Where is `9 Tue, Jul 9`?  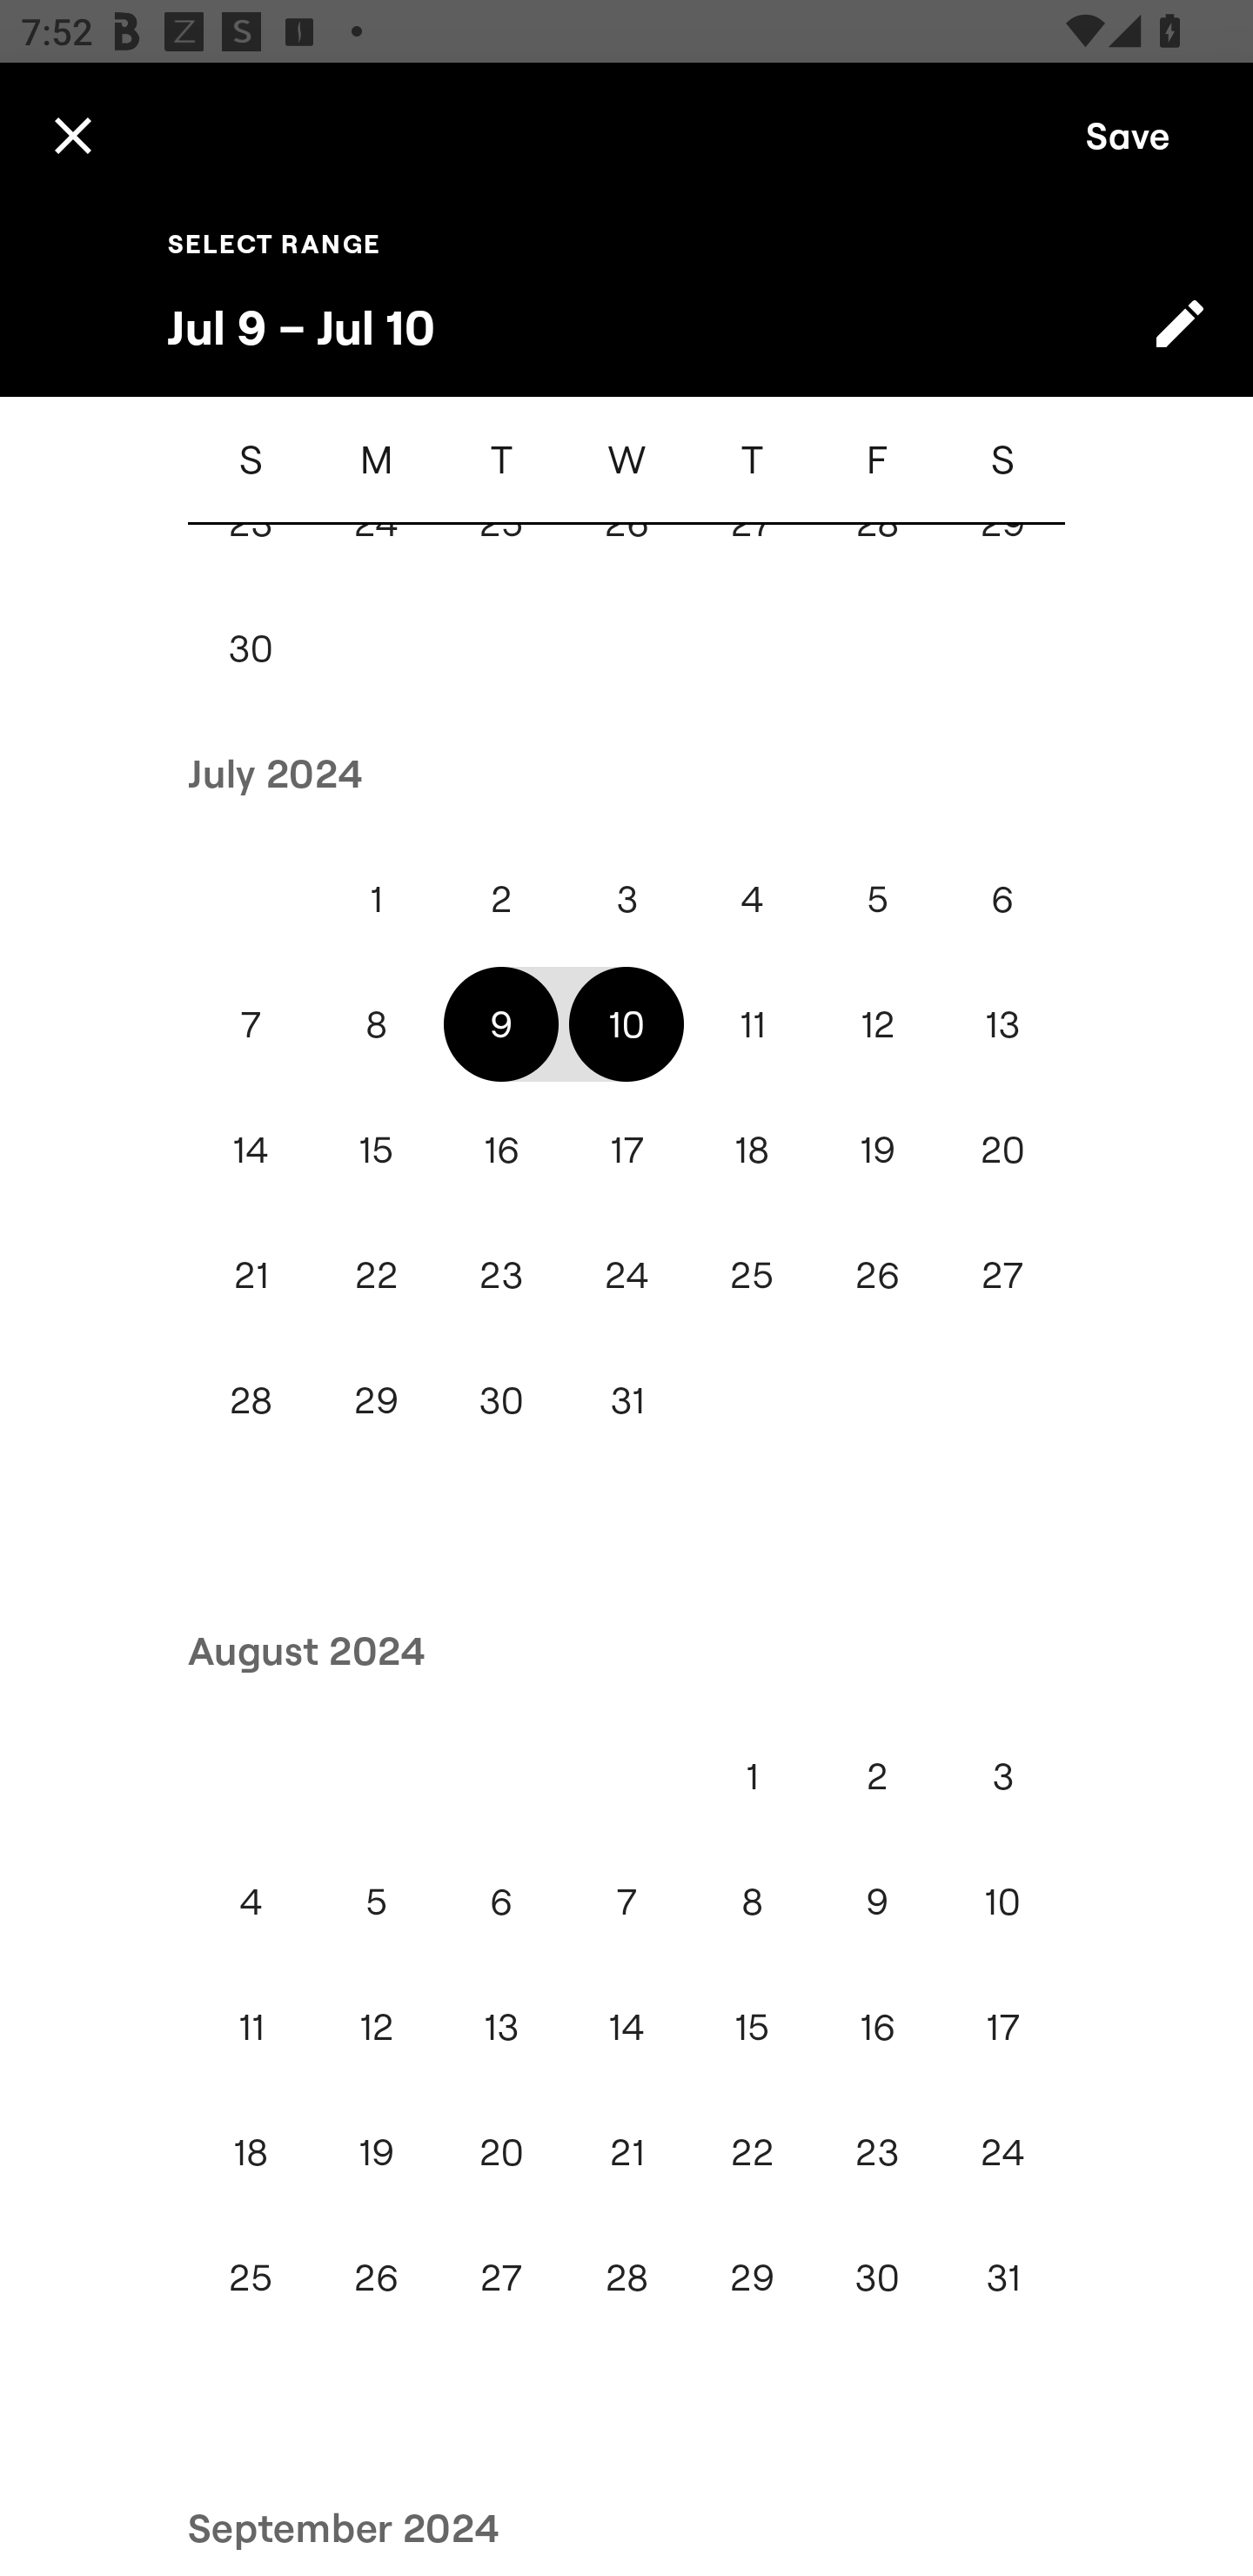
9 Tue, Jul 9 is located at coordinates (501, 1023).